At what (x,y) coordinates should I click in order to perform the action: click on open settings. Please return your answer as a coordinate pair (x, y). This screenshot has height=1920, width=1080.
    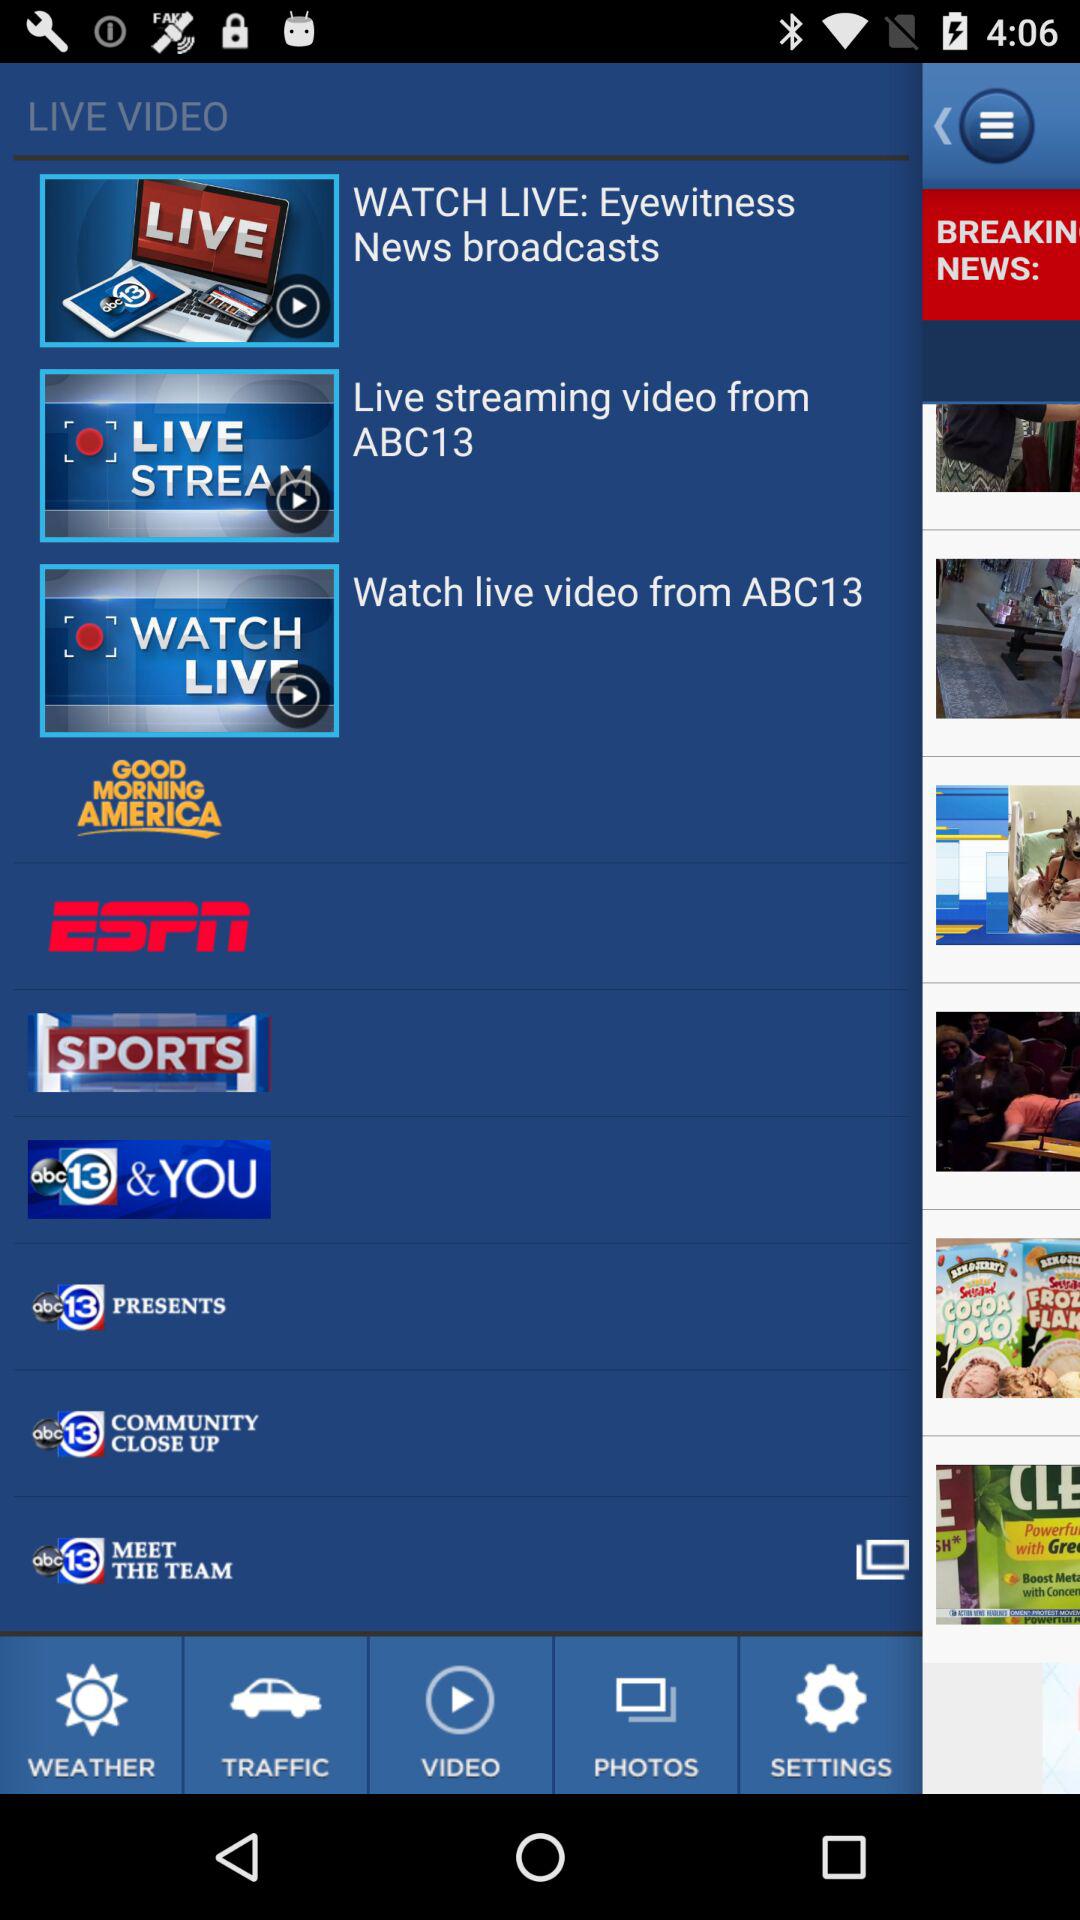
    Looking at the image, I should click on (831, 1715).